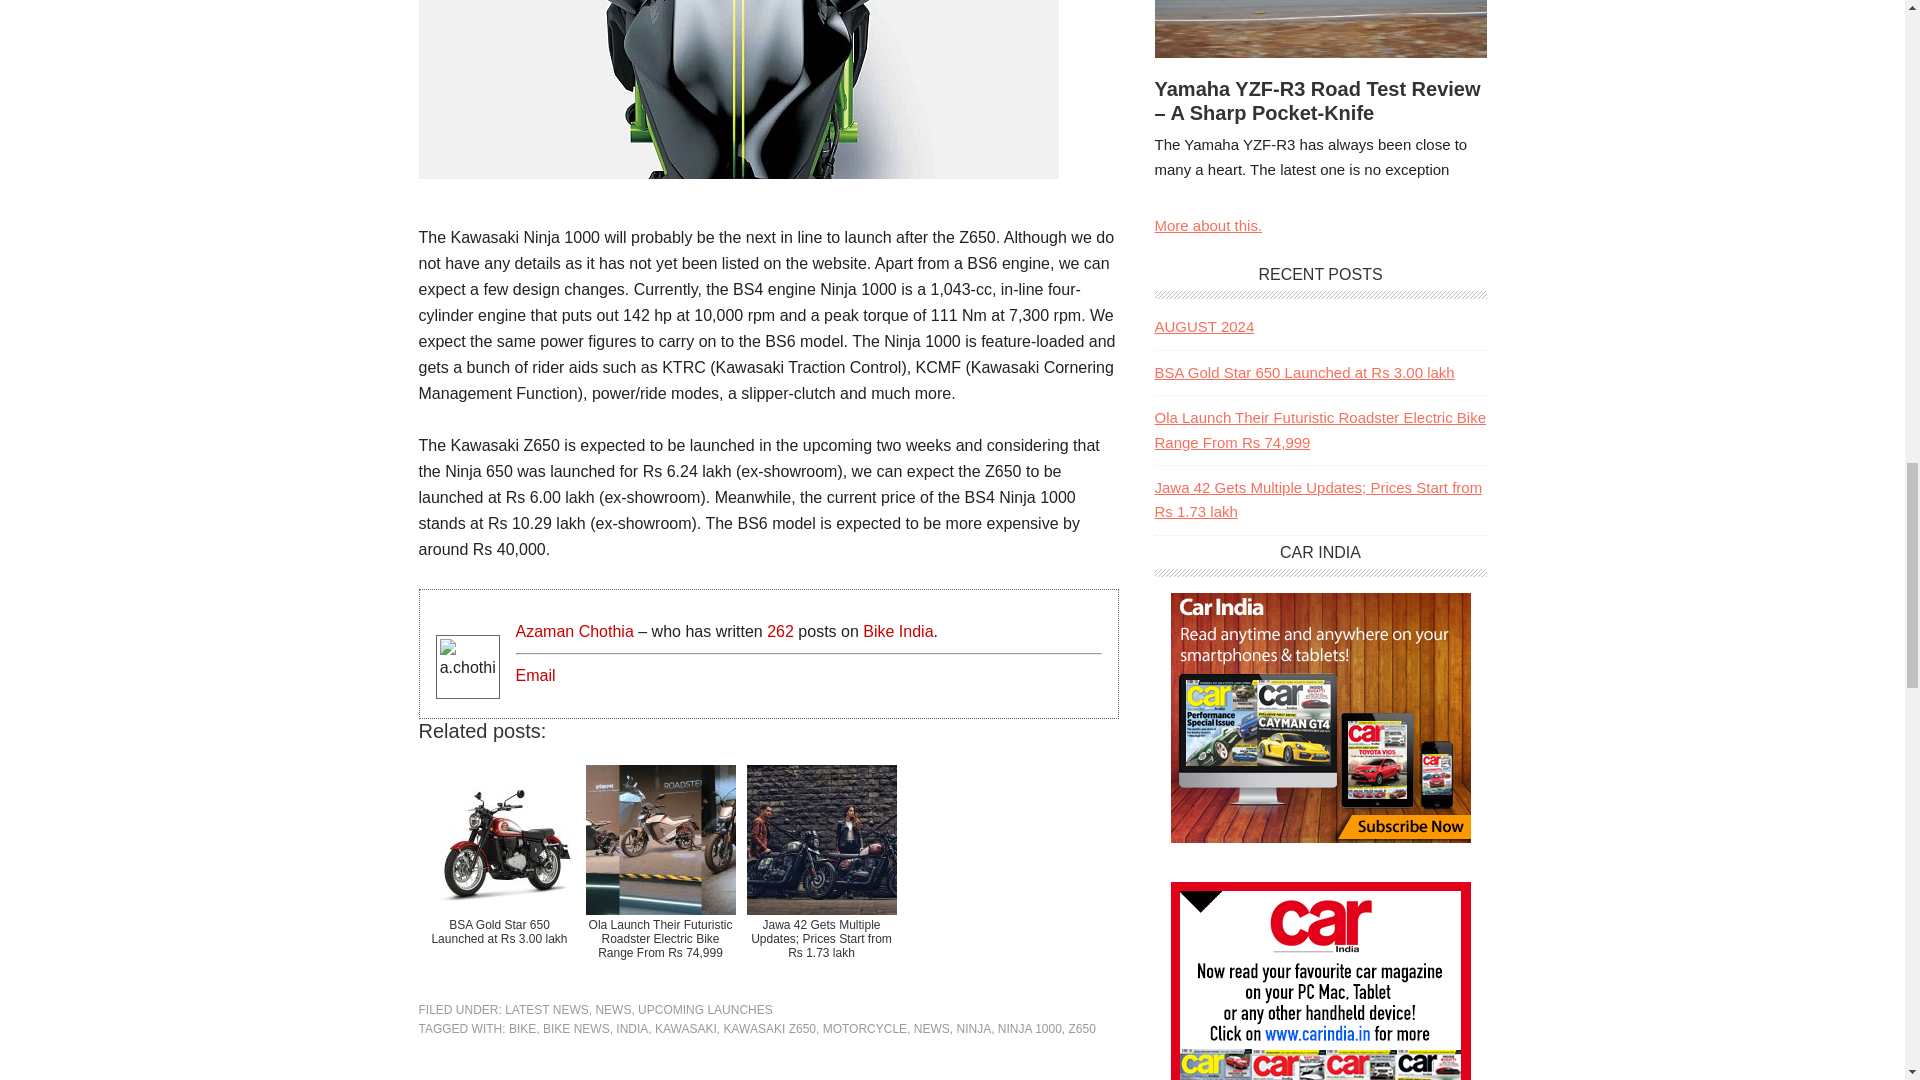  What do you see at coordinates (546, 1010) in the screenshot?
I see `LATEST NEWS` at bounding box center [546, 1010].